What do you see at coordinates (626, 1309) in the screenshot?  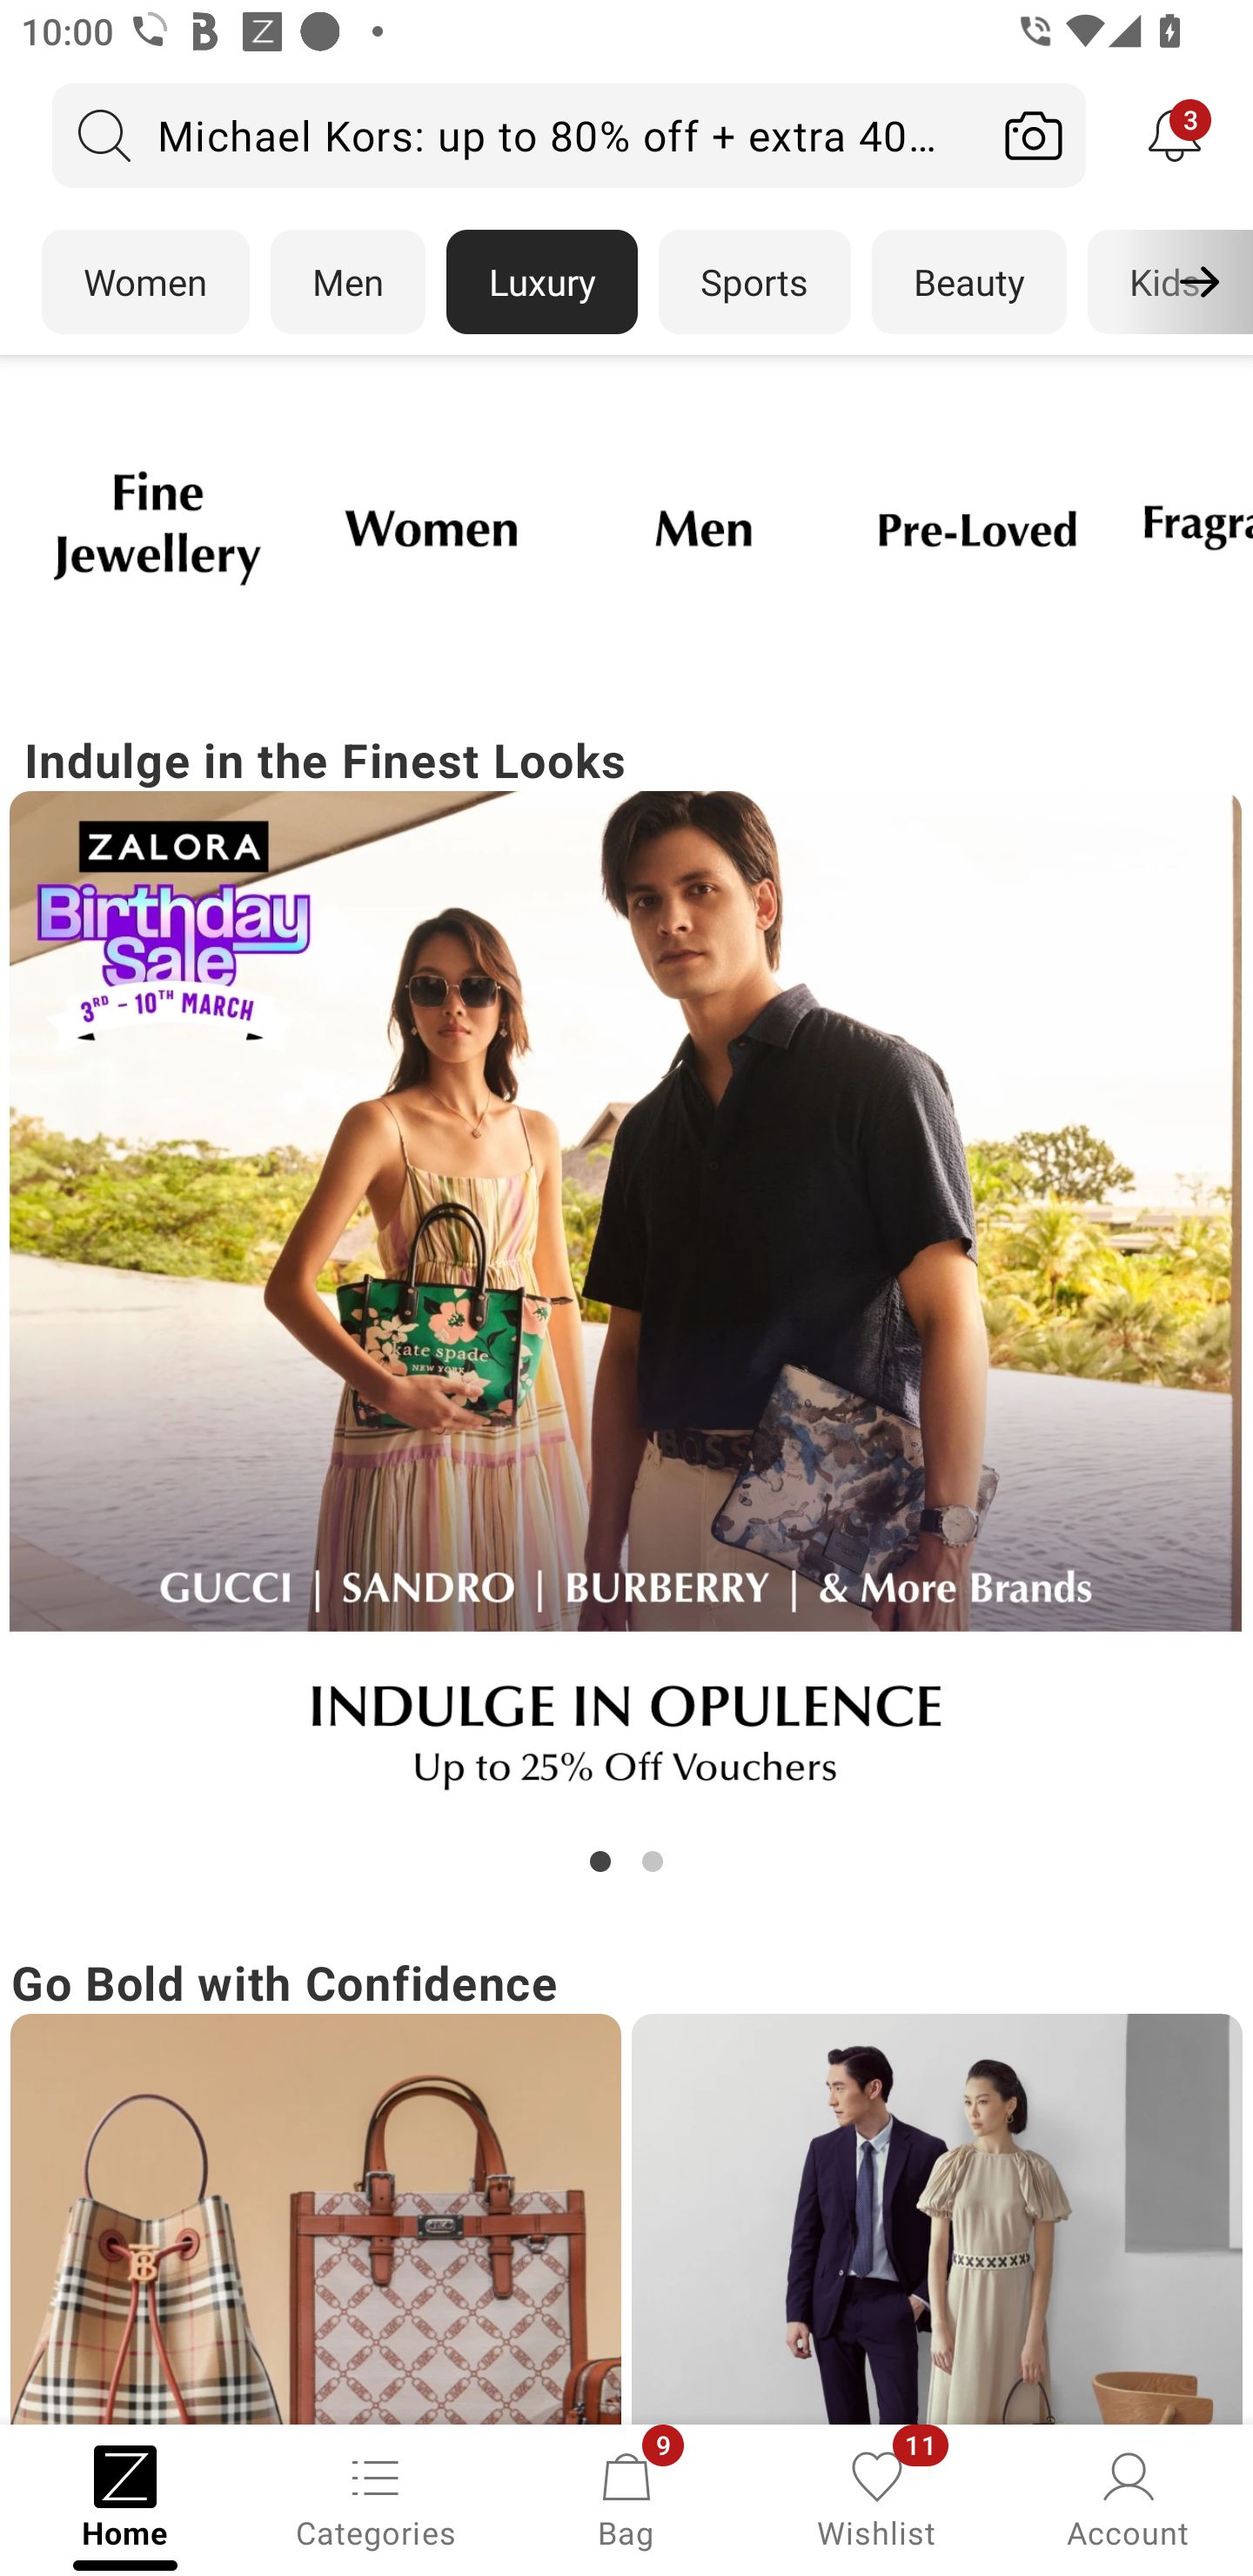 I see `Campaign banner` at bounding box center [626, 1309].